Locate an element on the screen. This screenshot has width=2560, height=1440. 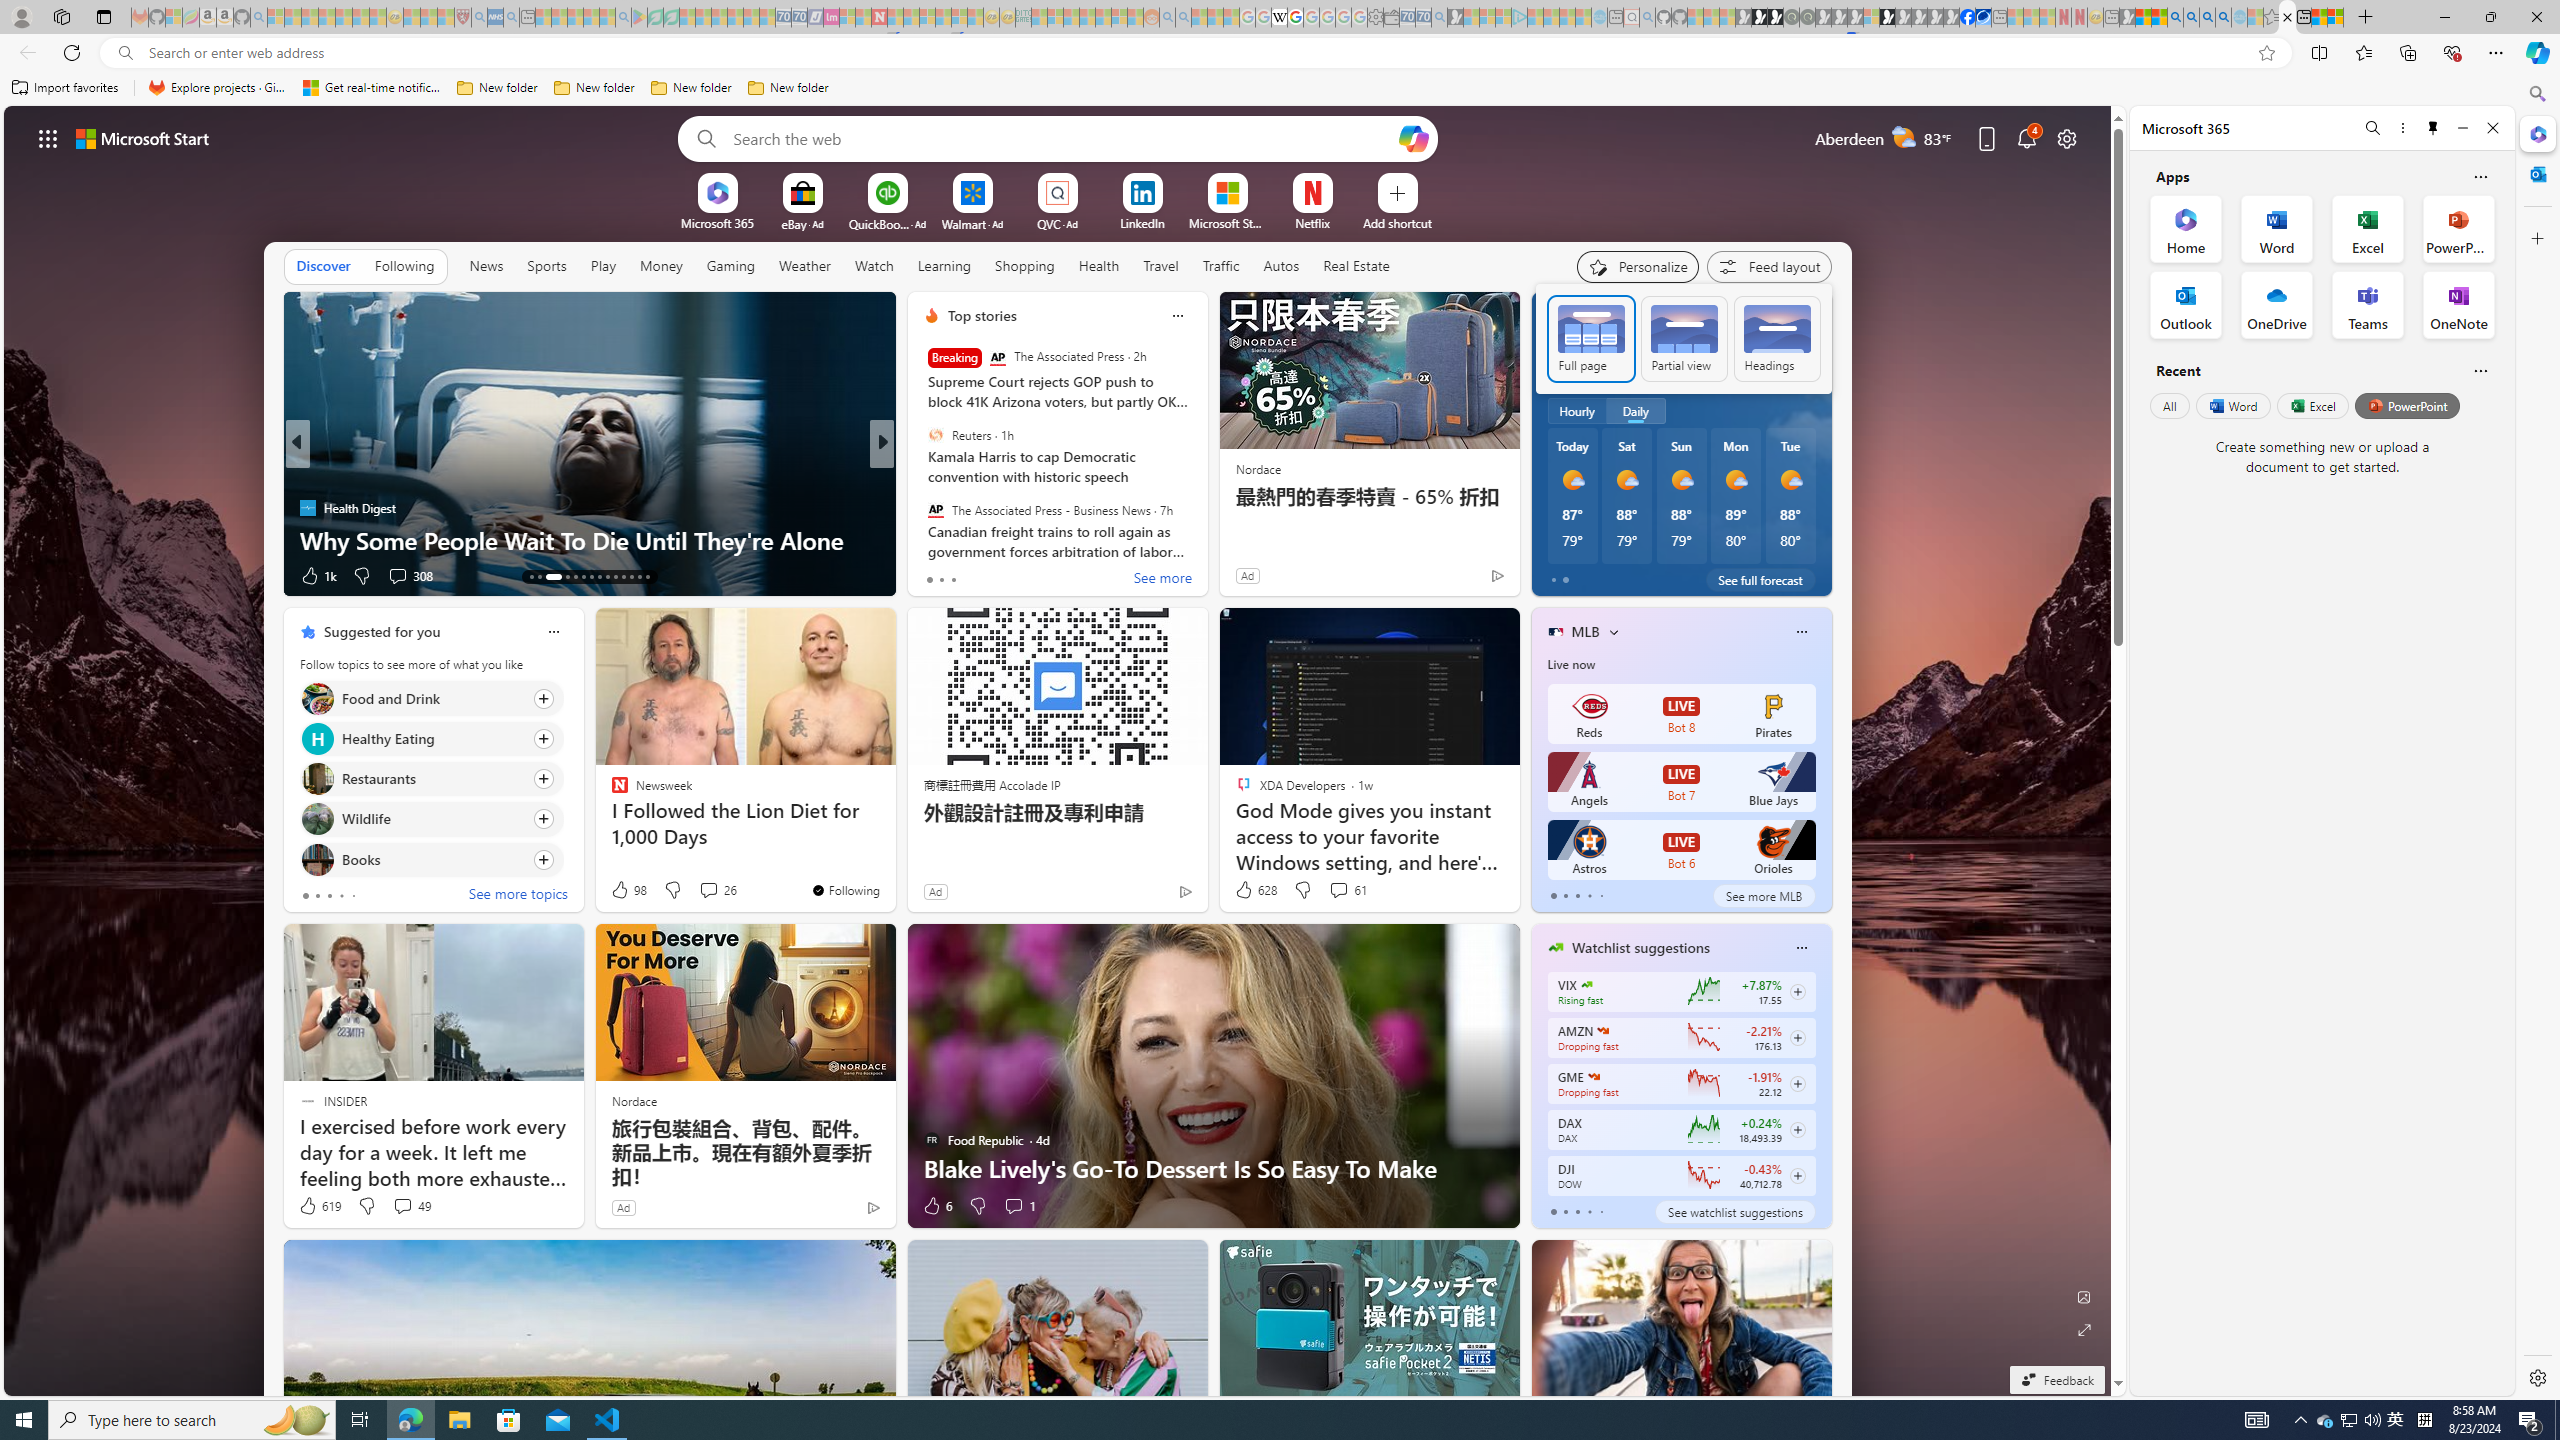
New Report Confirms 2023 Was Record Hot | Watch - Sleeping is located at coordinates (344, 17).